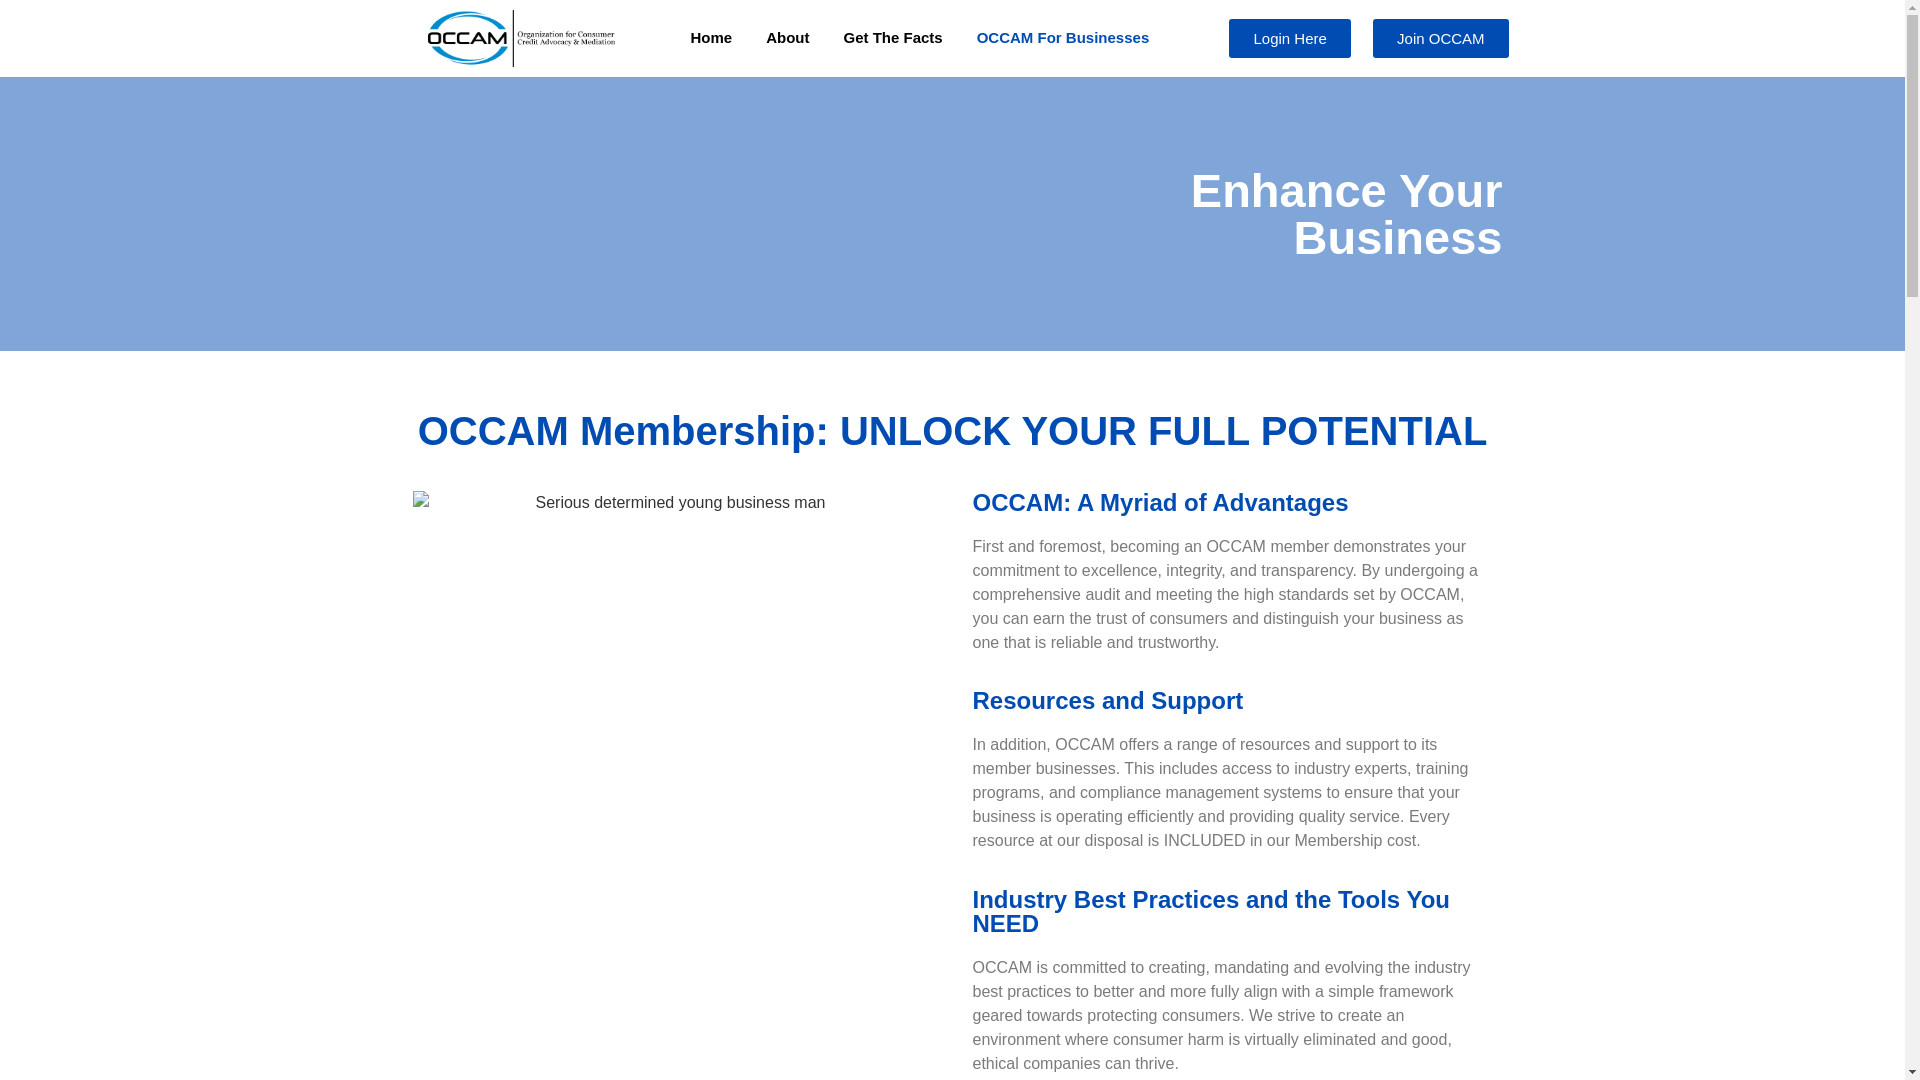  I want to click on Get The Facts, so click(892, 38).